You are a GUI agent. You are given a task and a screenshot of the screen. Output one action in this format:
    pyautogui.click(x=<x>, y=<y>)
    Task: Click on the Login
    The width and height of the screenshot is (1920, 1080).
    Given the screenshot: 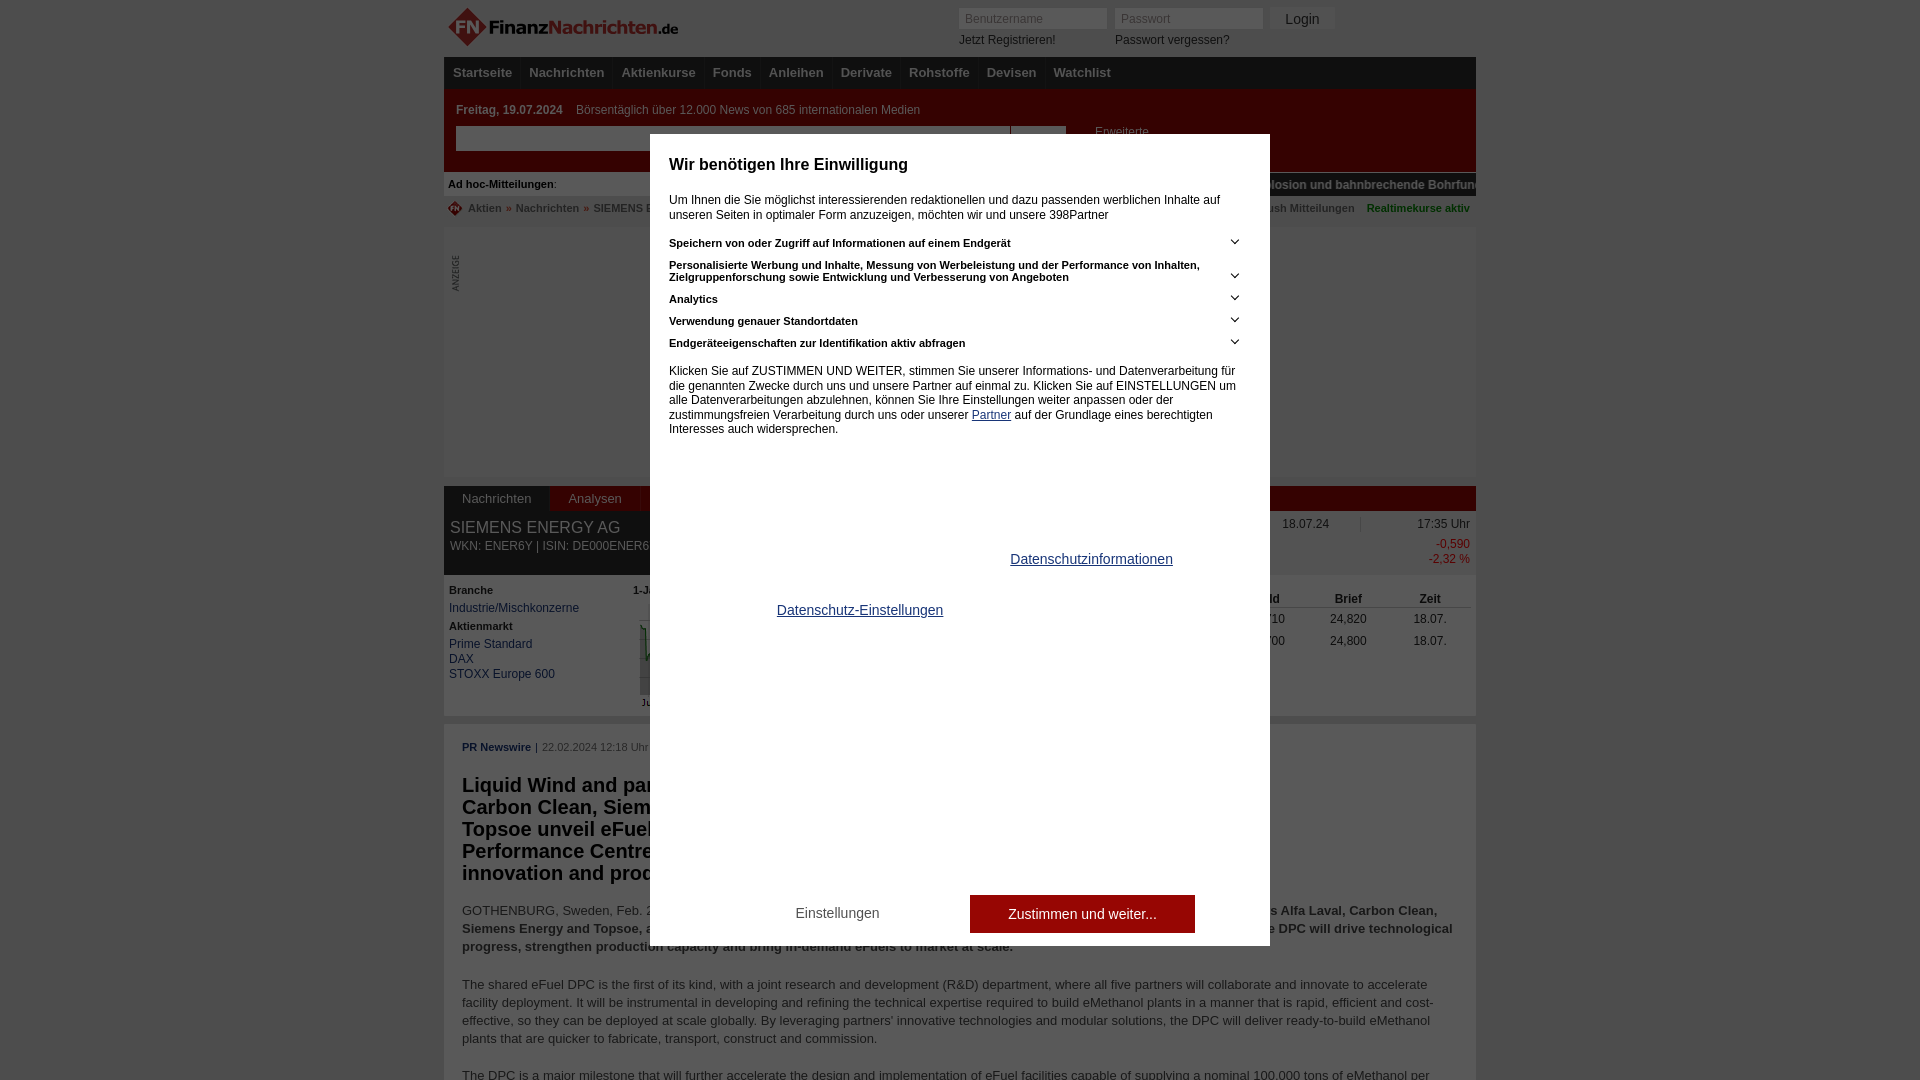 What is the action you would take?
    pyautogui.click(x=1302, y=18)
    